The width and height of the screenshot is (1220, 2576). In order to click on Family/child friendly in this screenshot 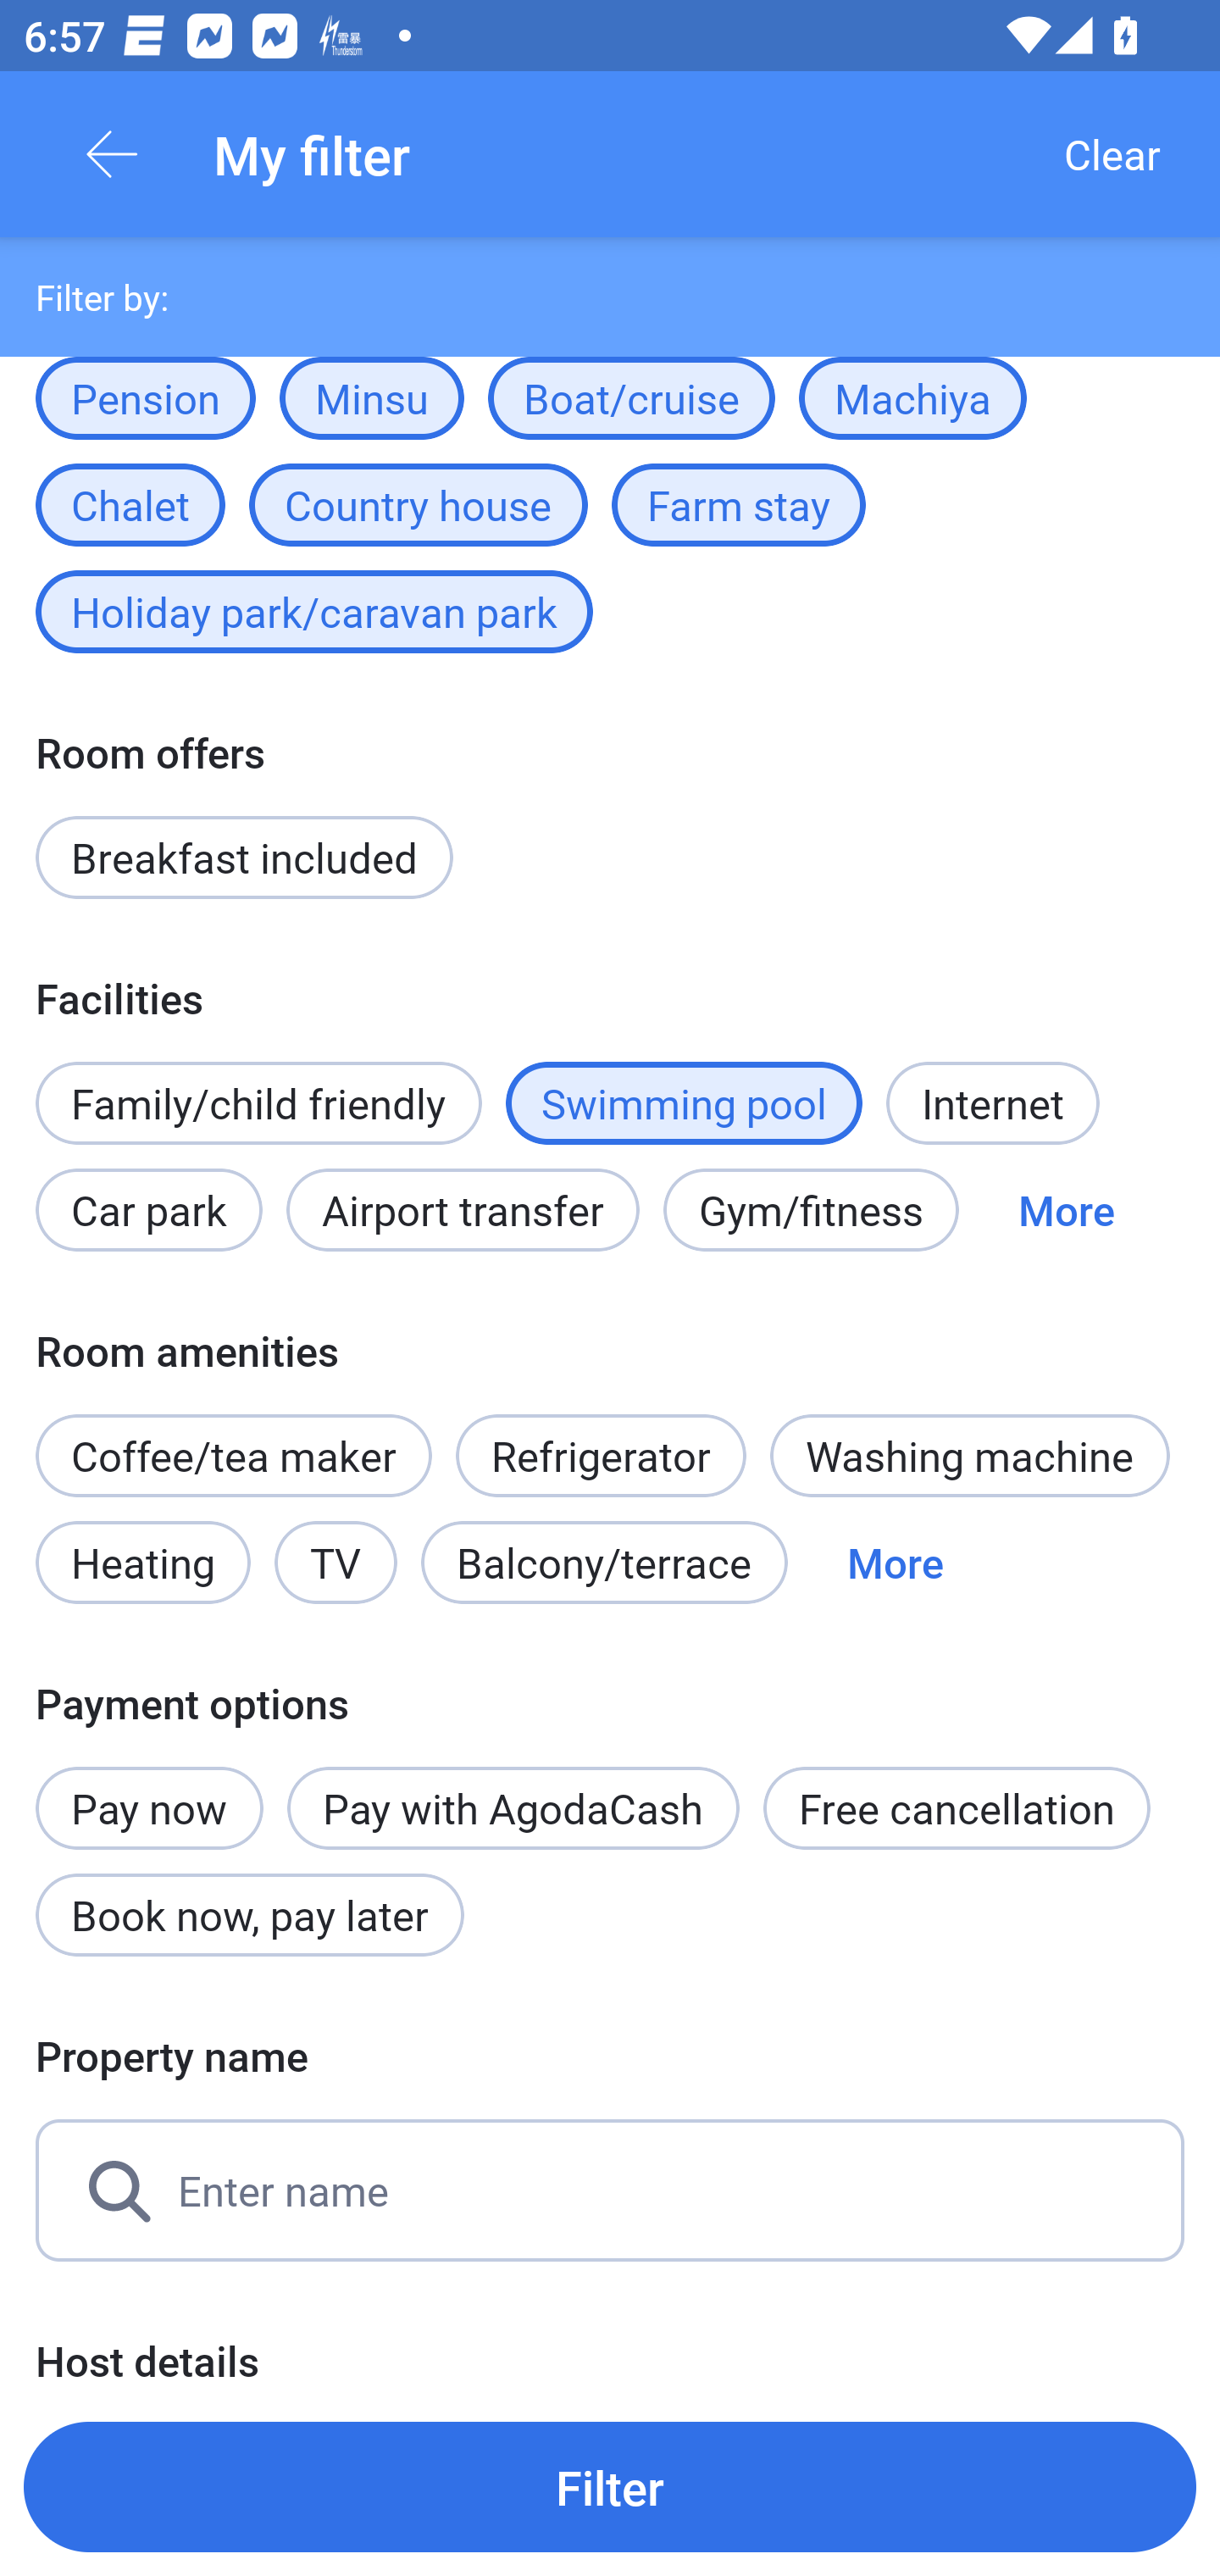, I will do `click(258, 1103)`.